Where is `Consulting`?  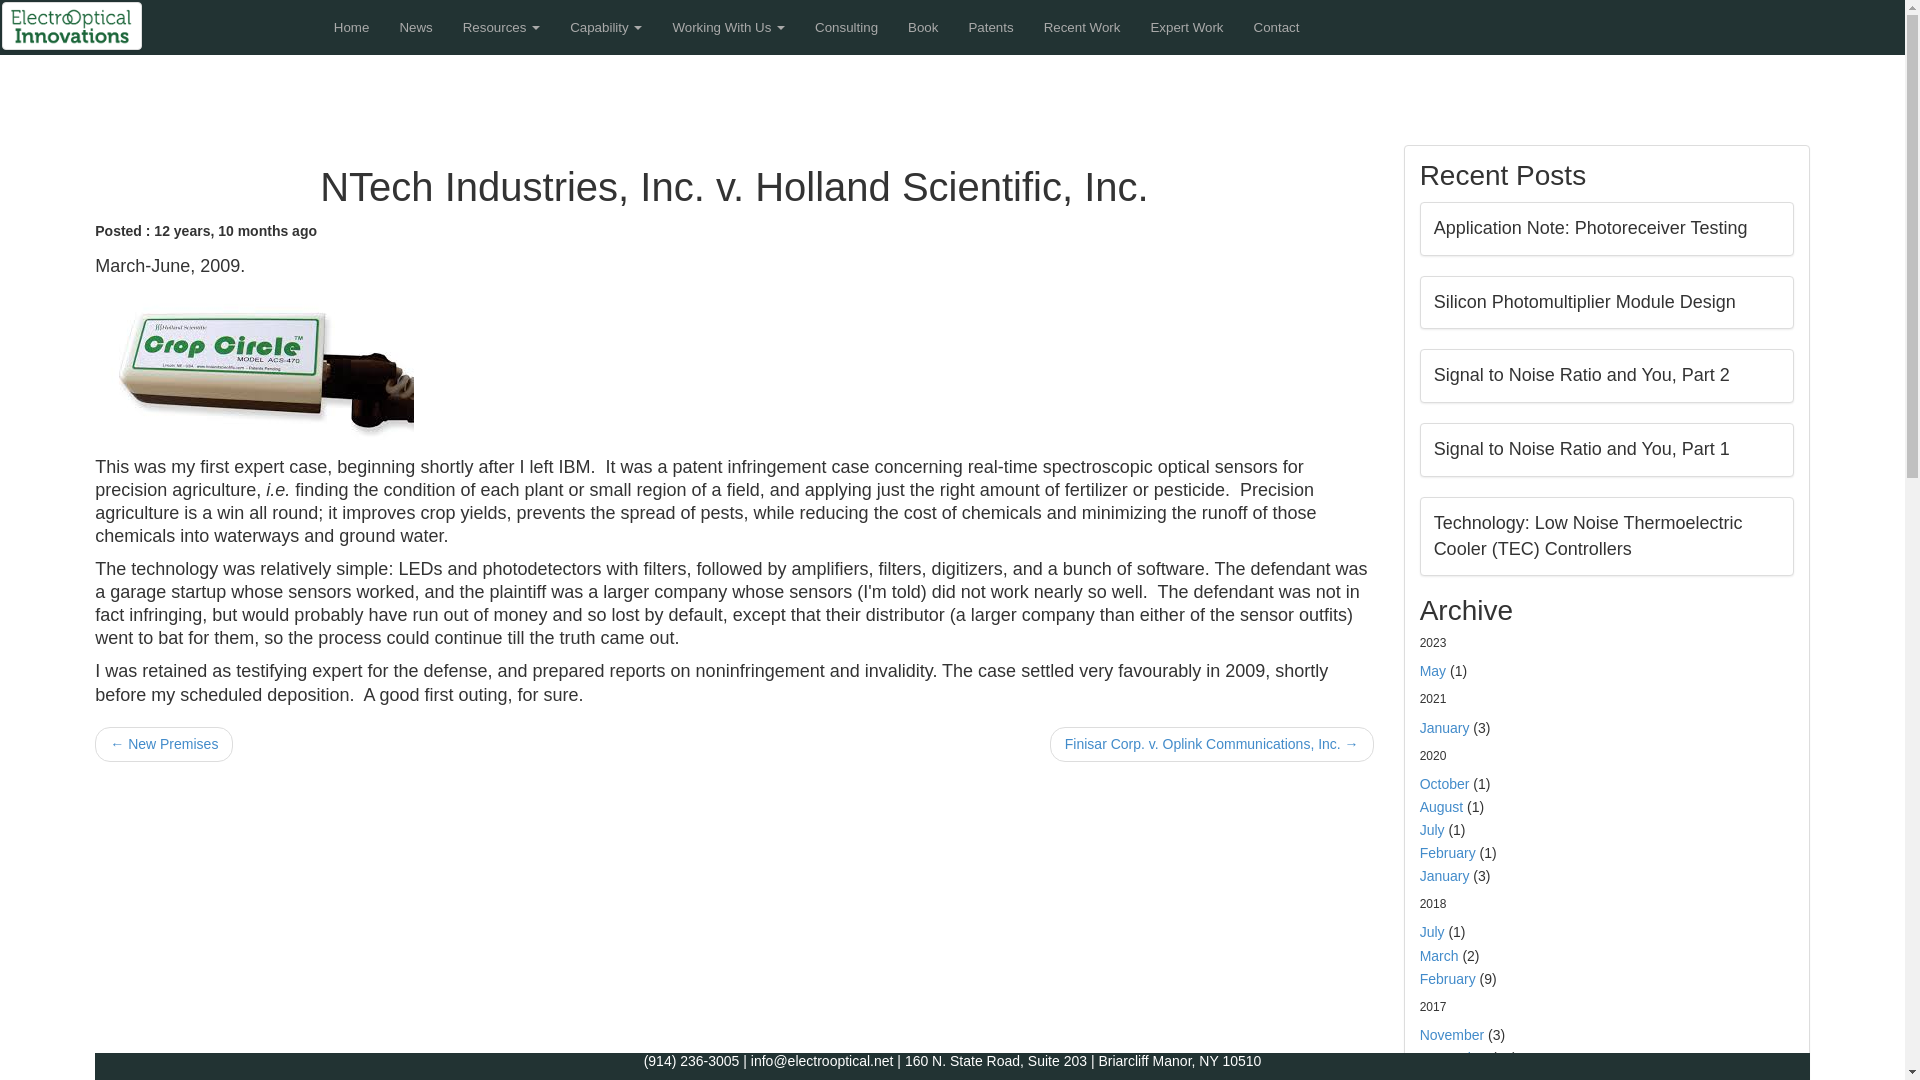
Consulting is located at coordinates (846, 28).